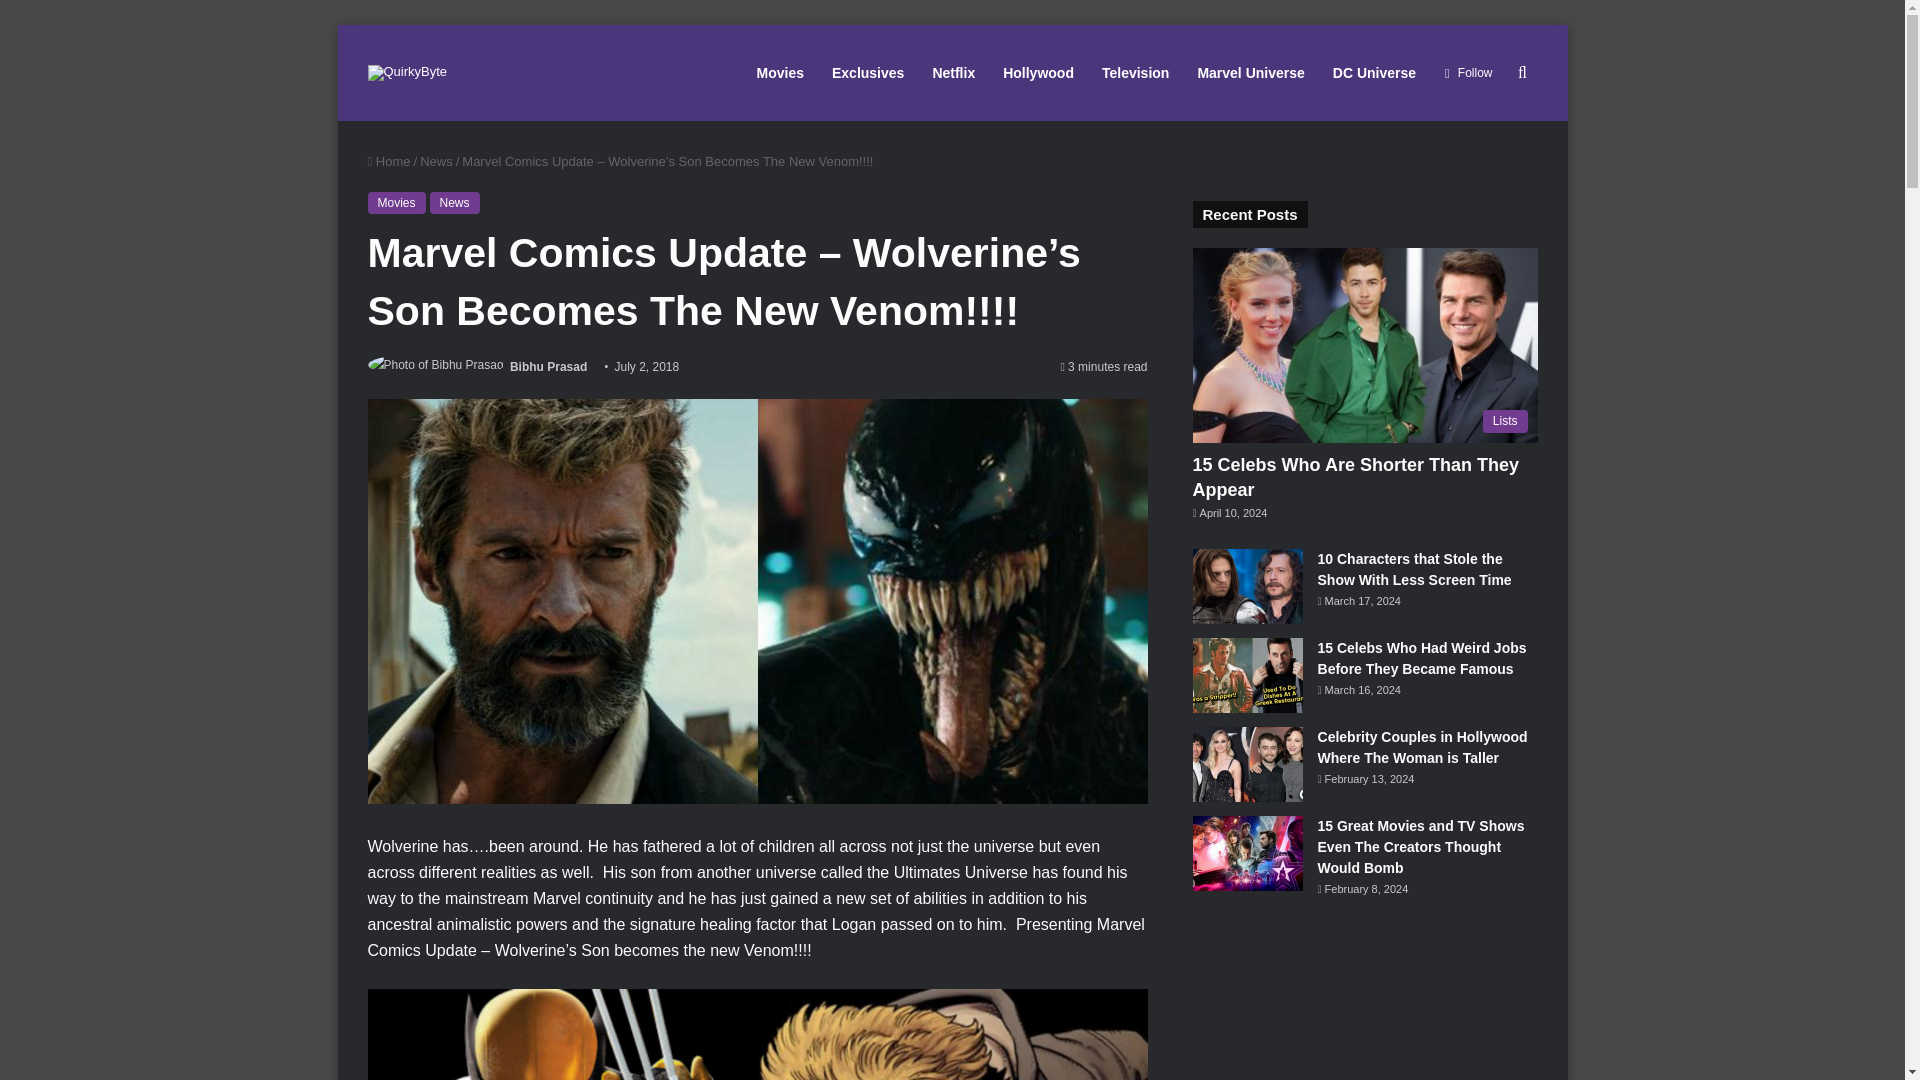 The image size is (1920, 1080). I want to click on News, so click(455, 202).